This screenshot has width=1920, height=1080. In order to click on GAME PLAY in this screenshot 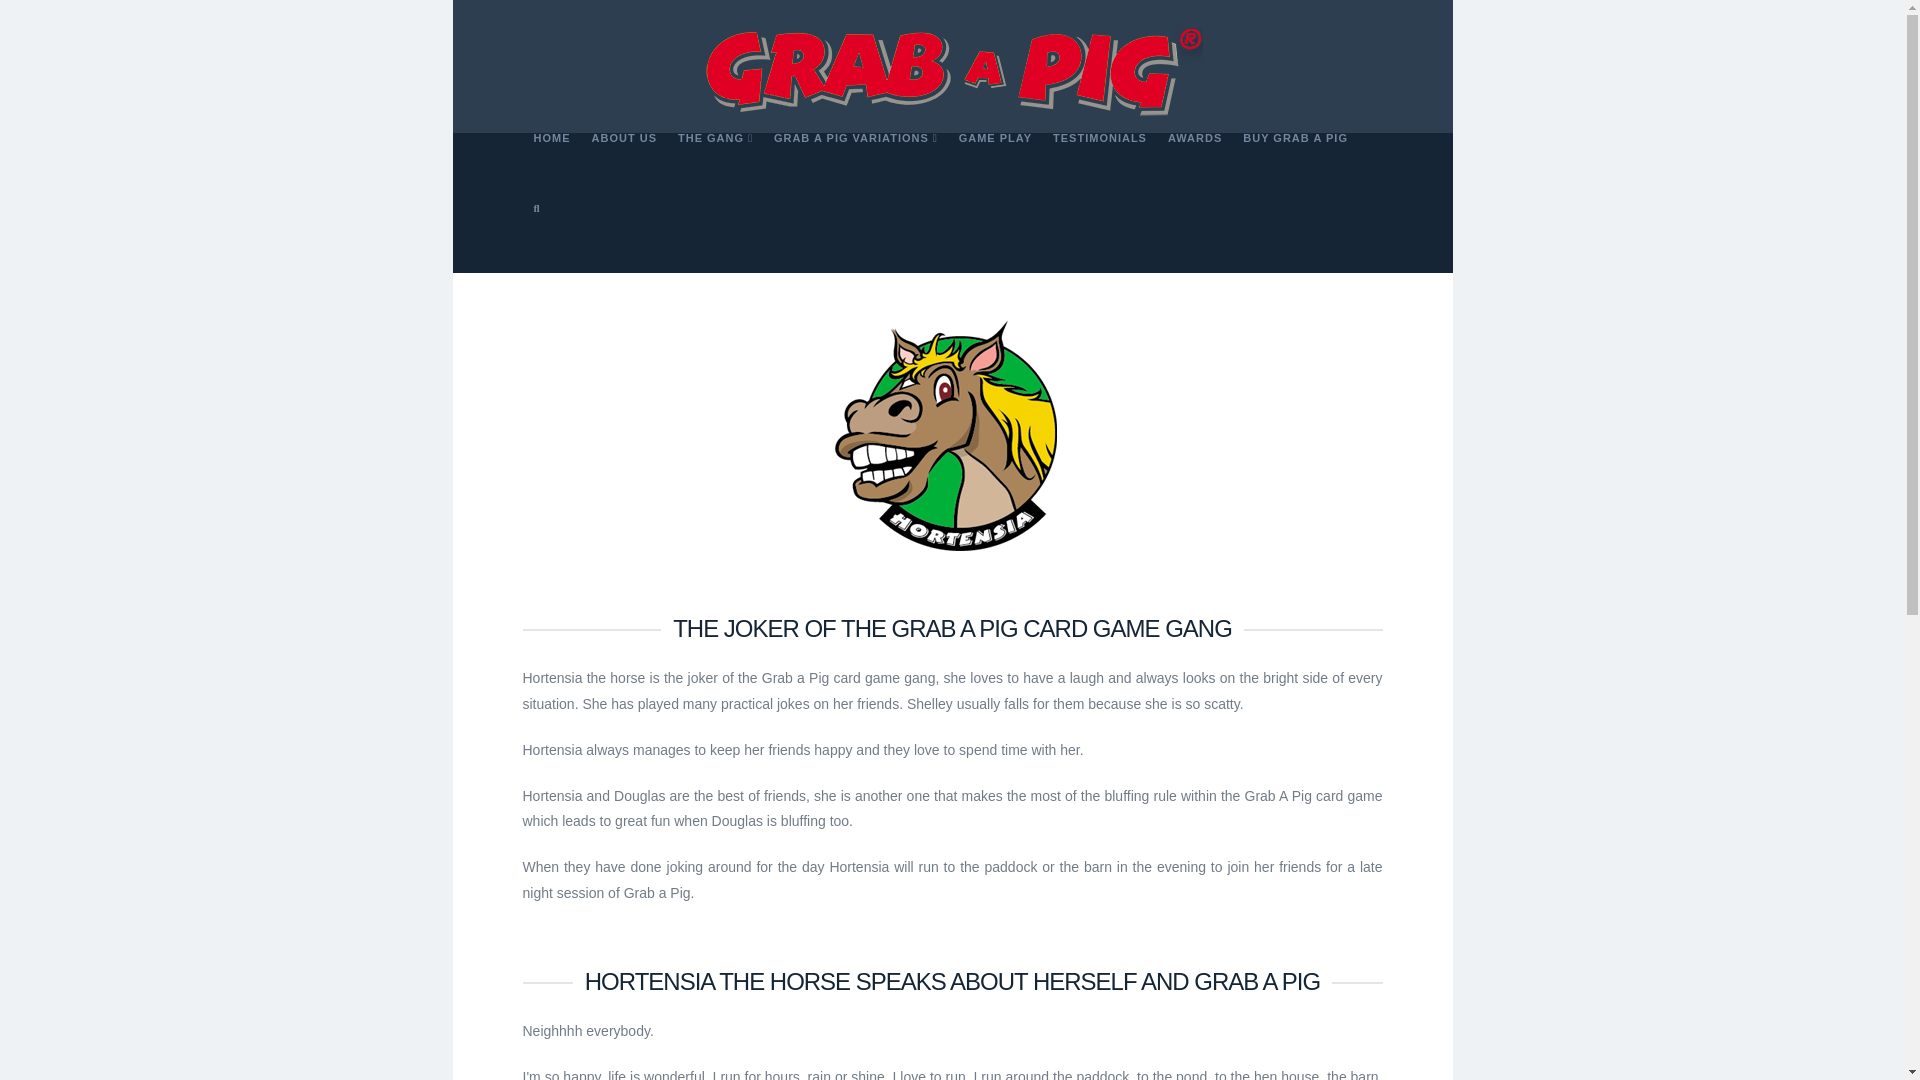, I will do `click(995, 168)`.